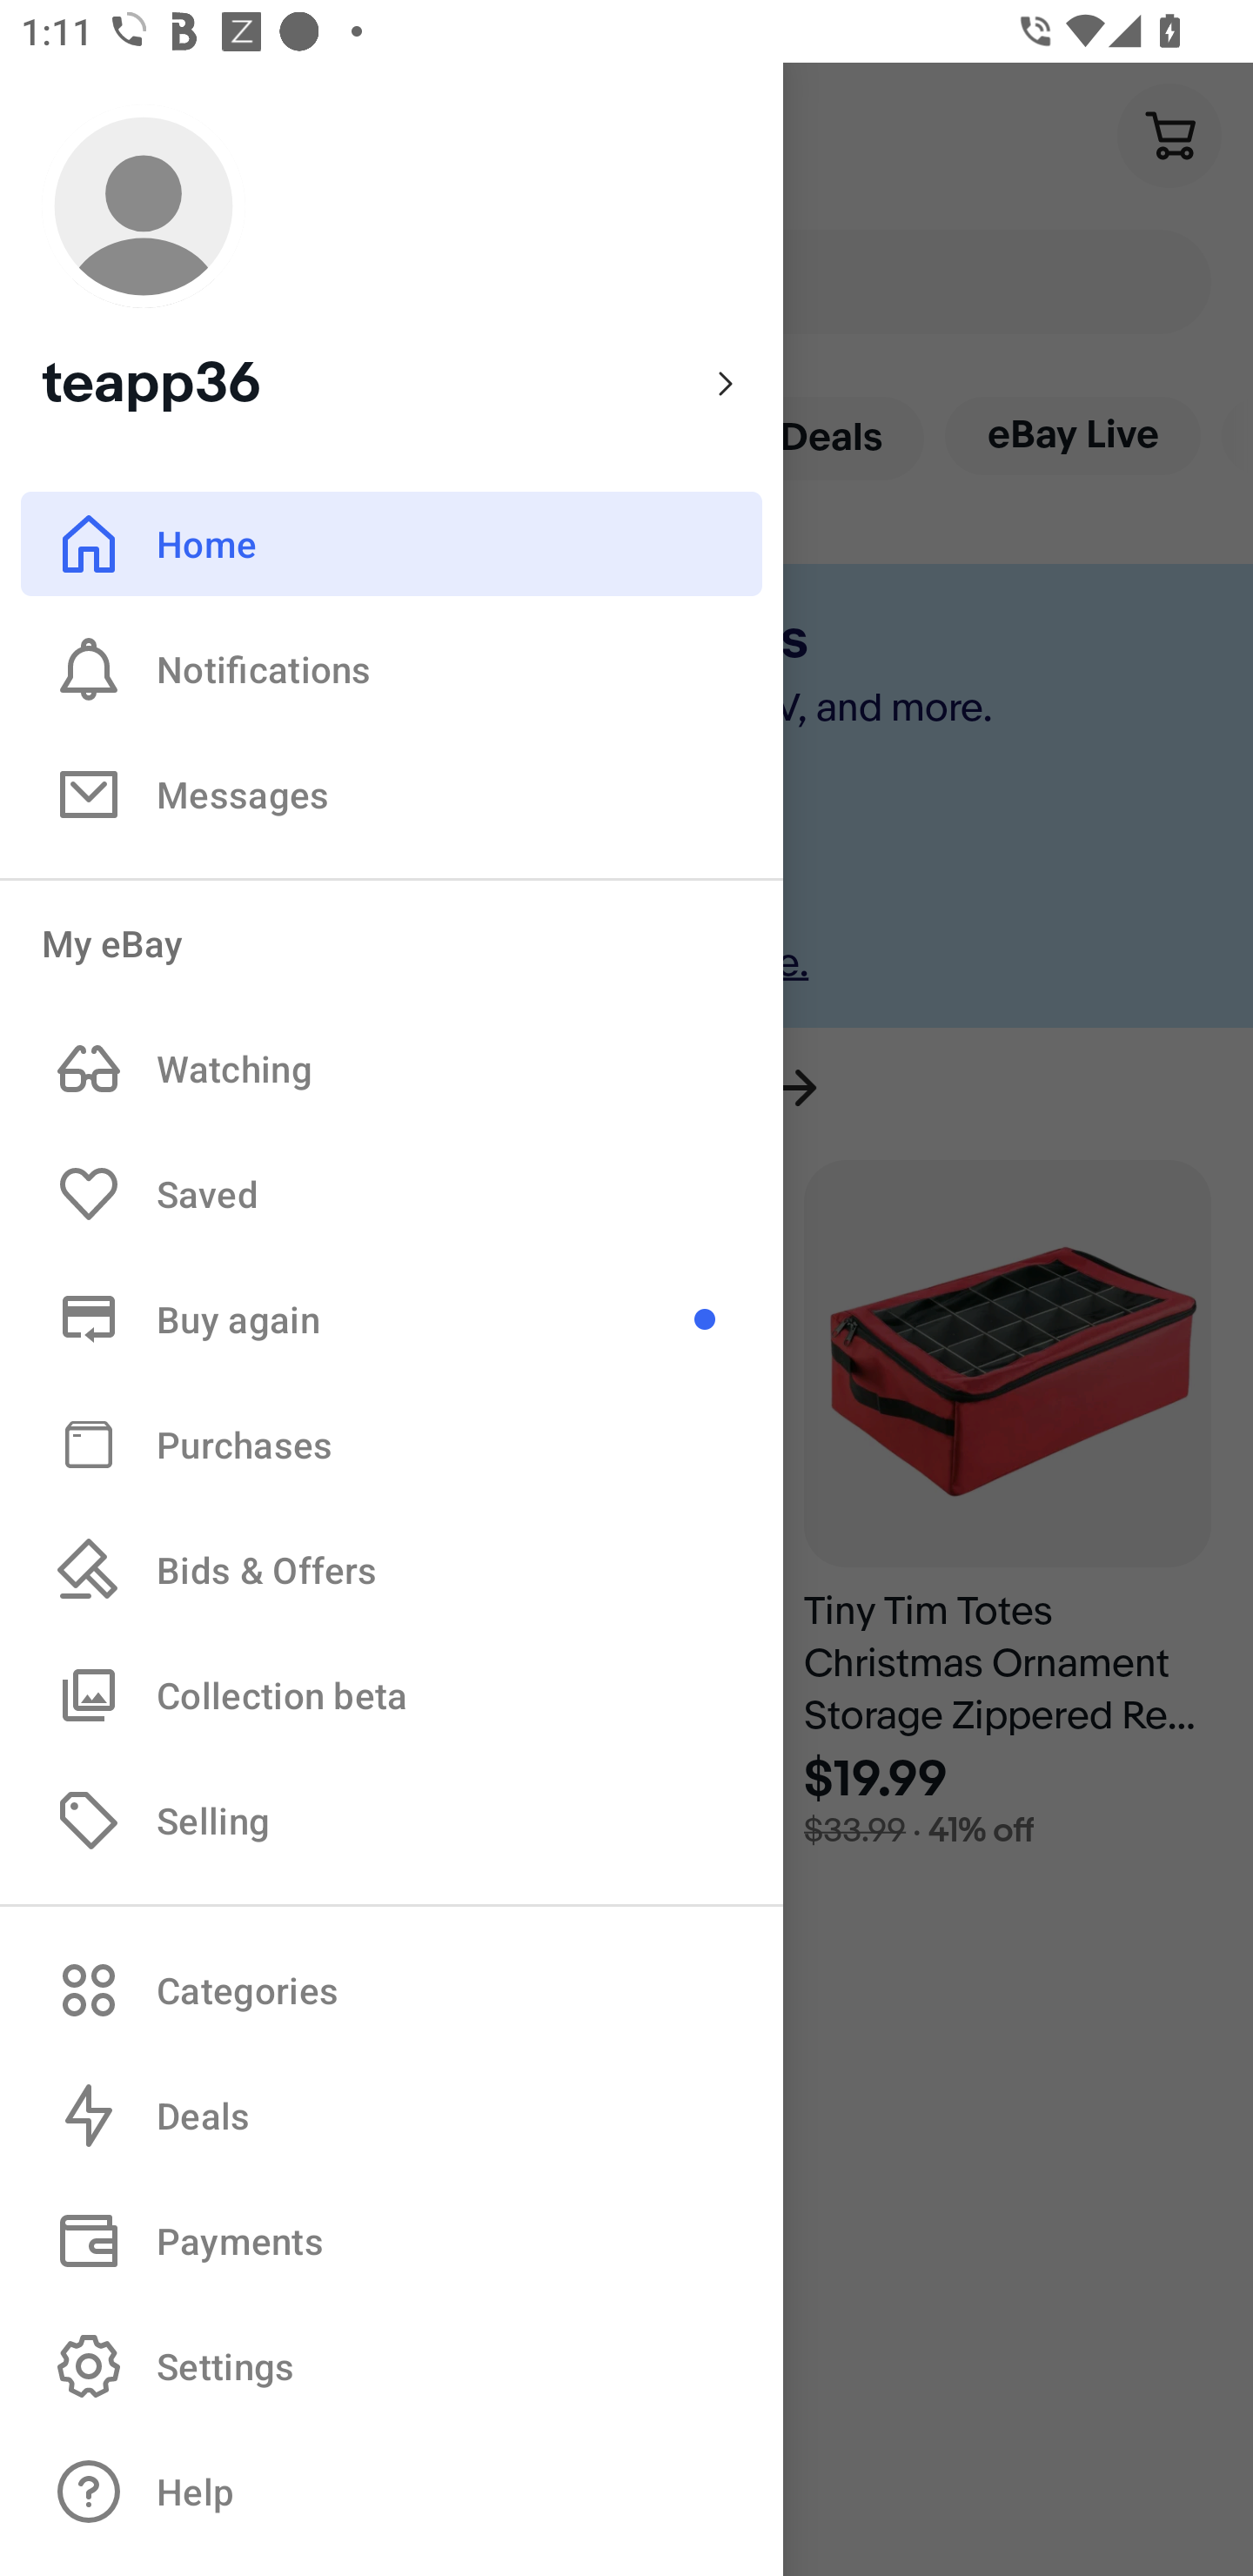 This screenshot has width=1253, height=2576. What do you see at coordinates (392, 1443) in the screenshot?
I see `Purchases` at bounding box center [392, 1443].